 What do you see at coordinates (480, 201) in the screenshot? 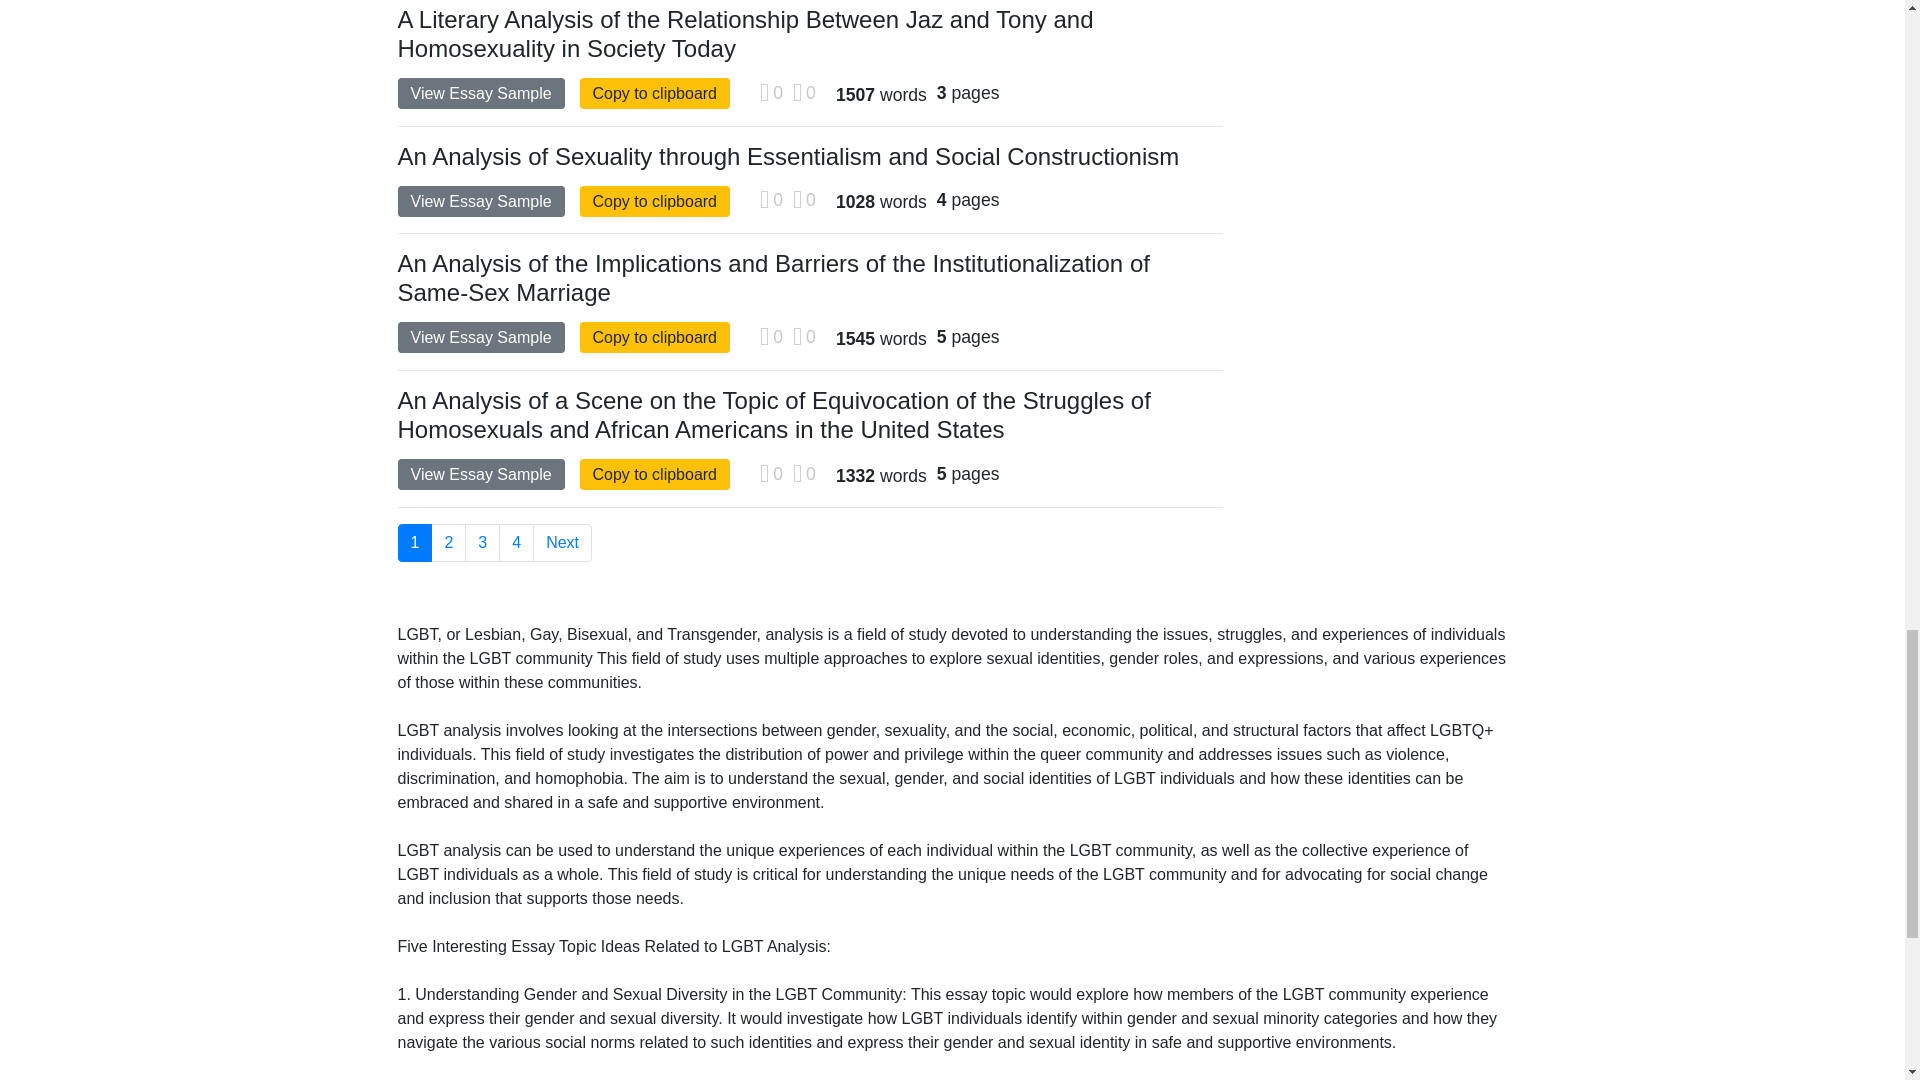
I see `View Essay Sample` at bounding box center [480, 201].